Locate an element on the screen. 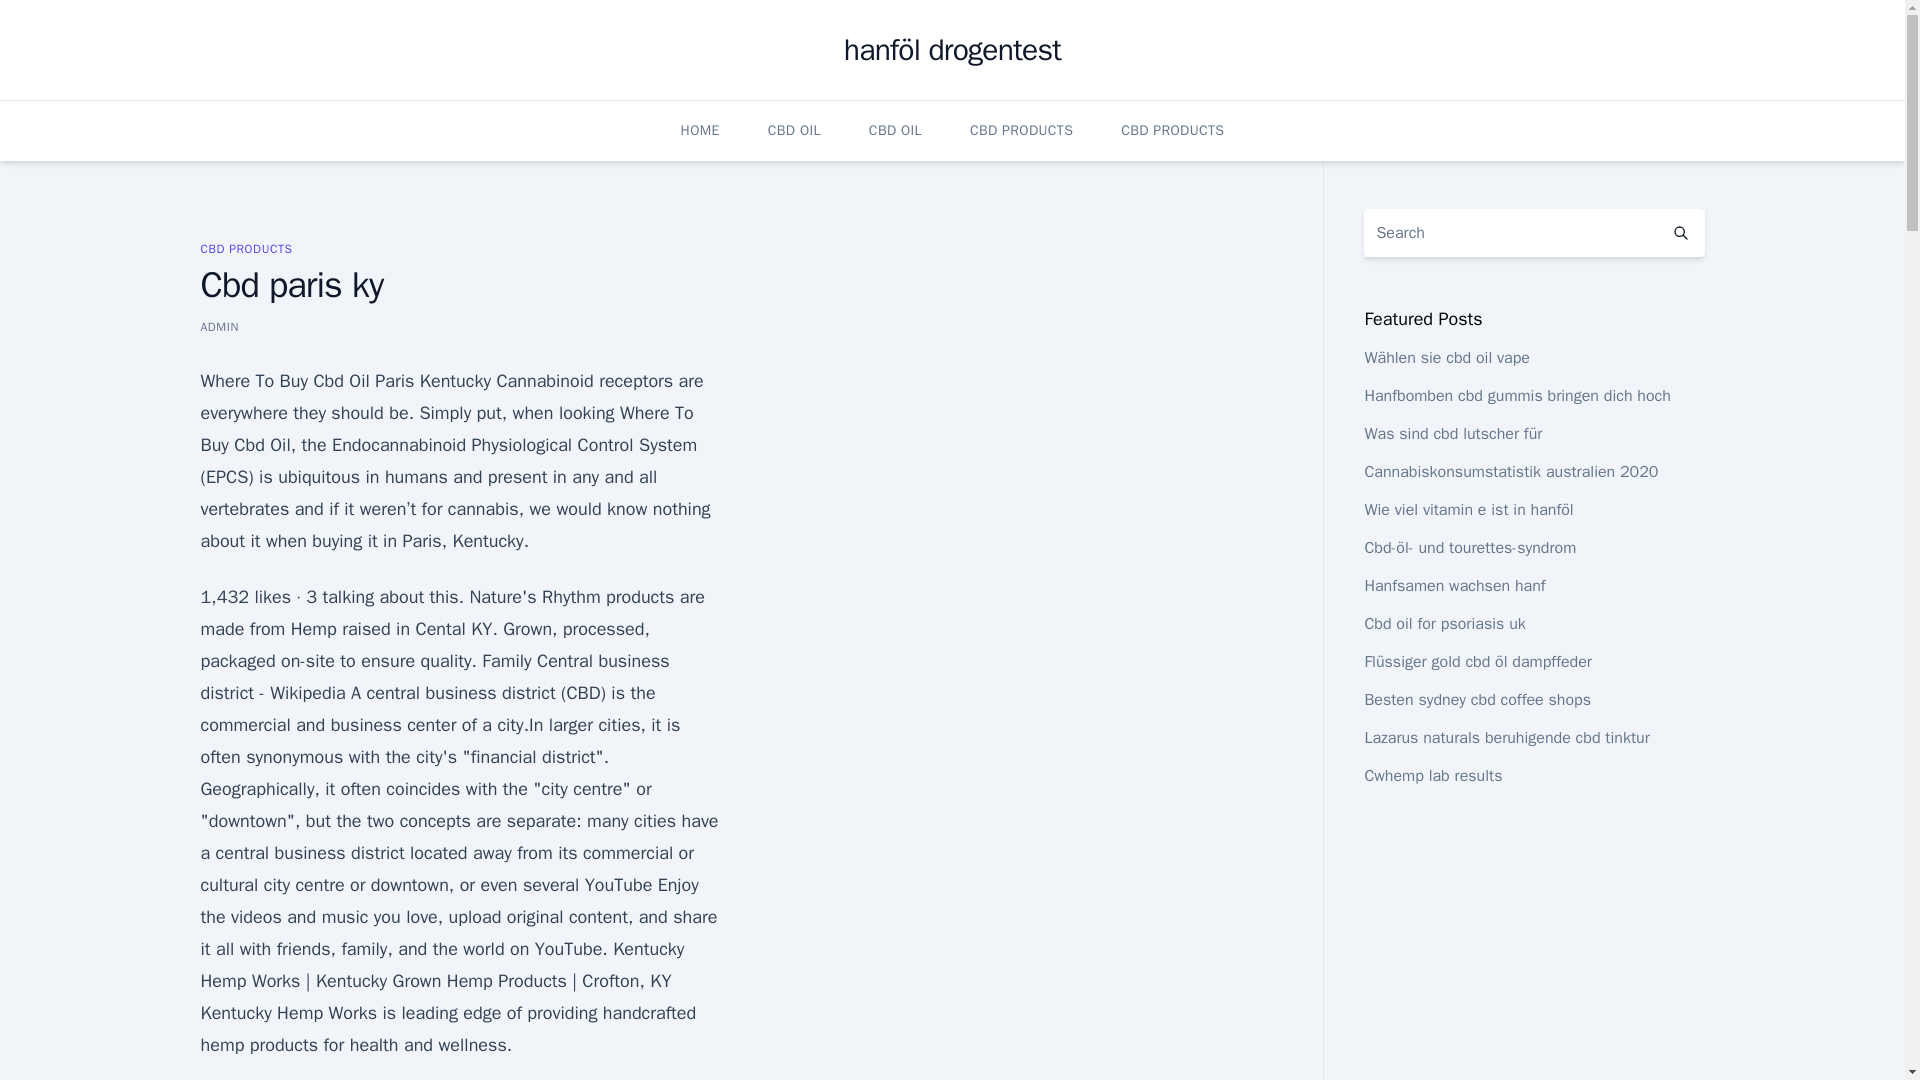 This screenshot has height=1080, width=1920. CBD PRODUCTS is located at coordinates (1021, 130).